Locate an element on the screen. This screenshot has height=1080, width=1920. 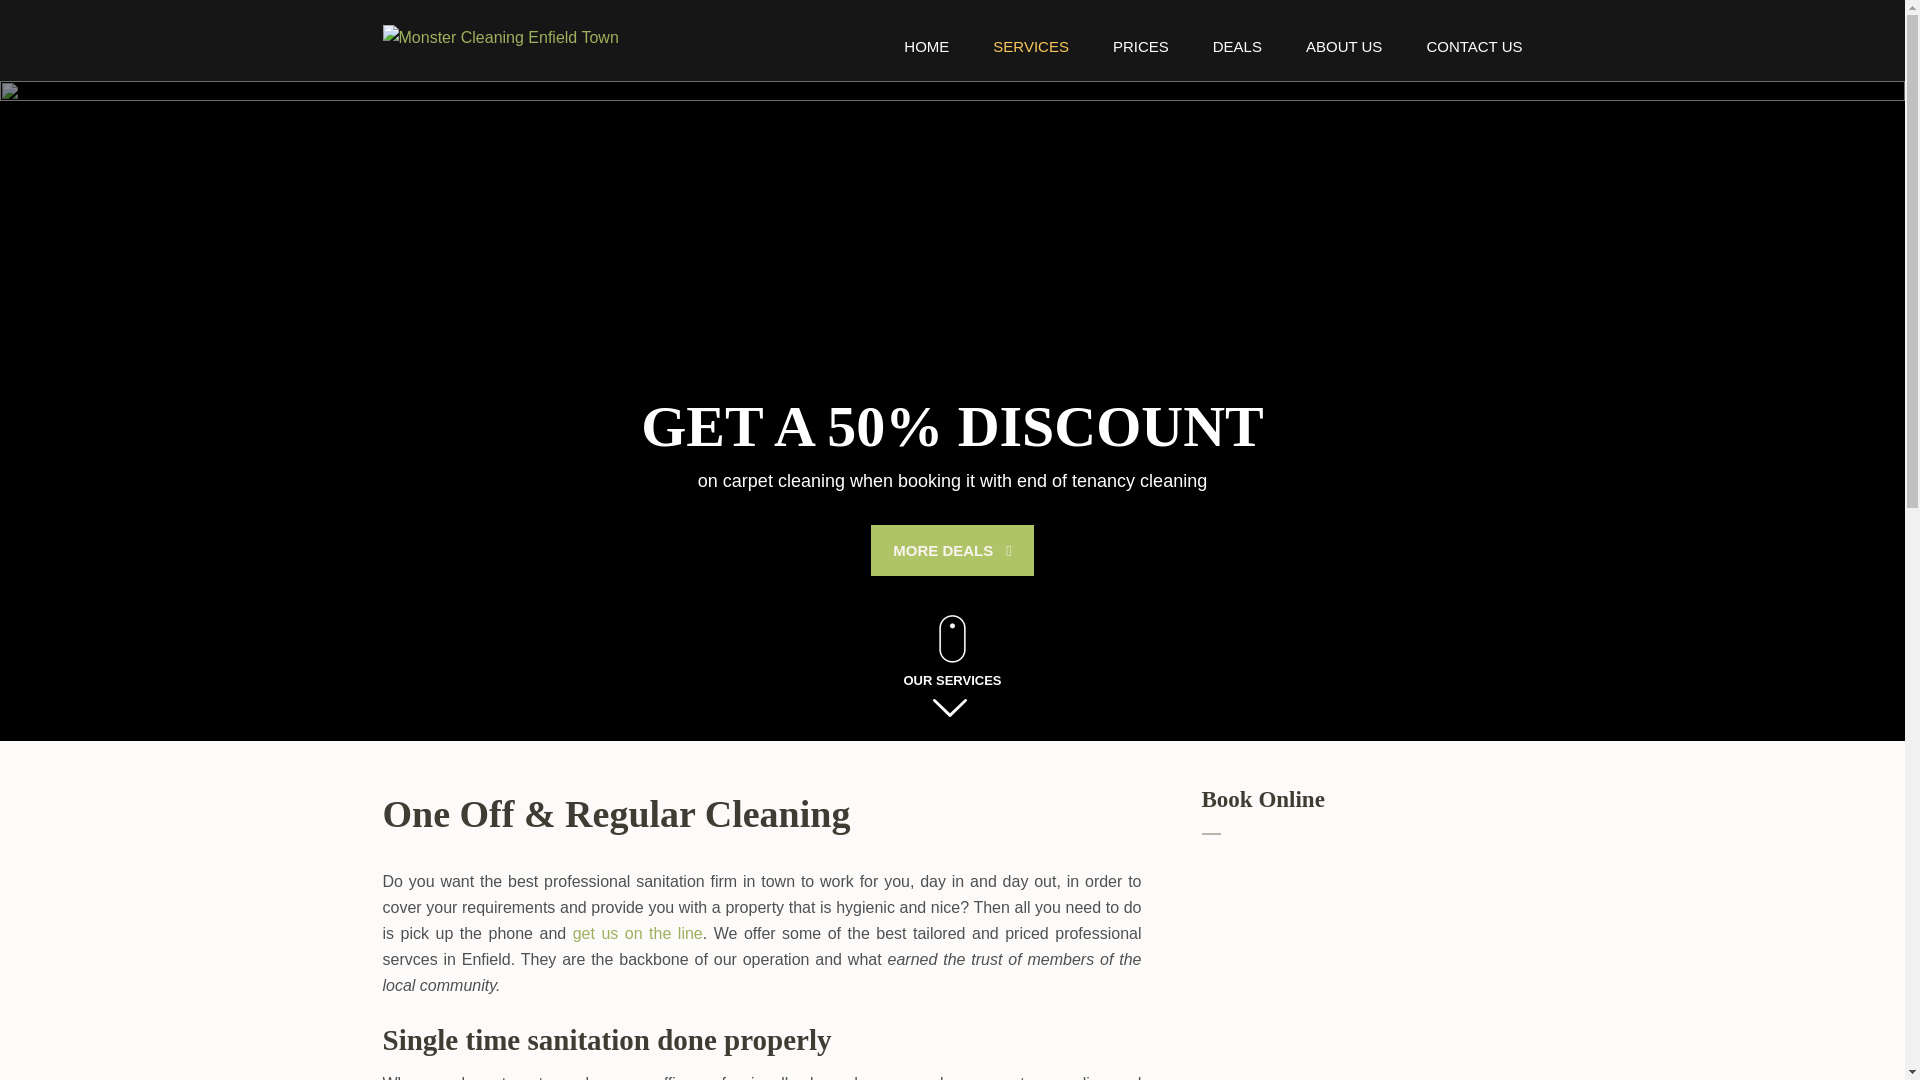
ABOUT US is located at coordinates (1344, 59).